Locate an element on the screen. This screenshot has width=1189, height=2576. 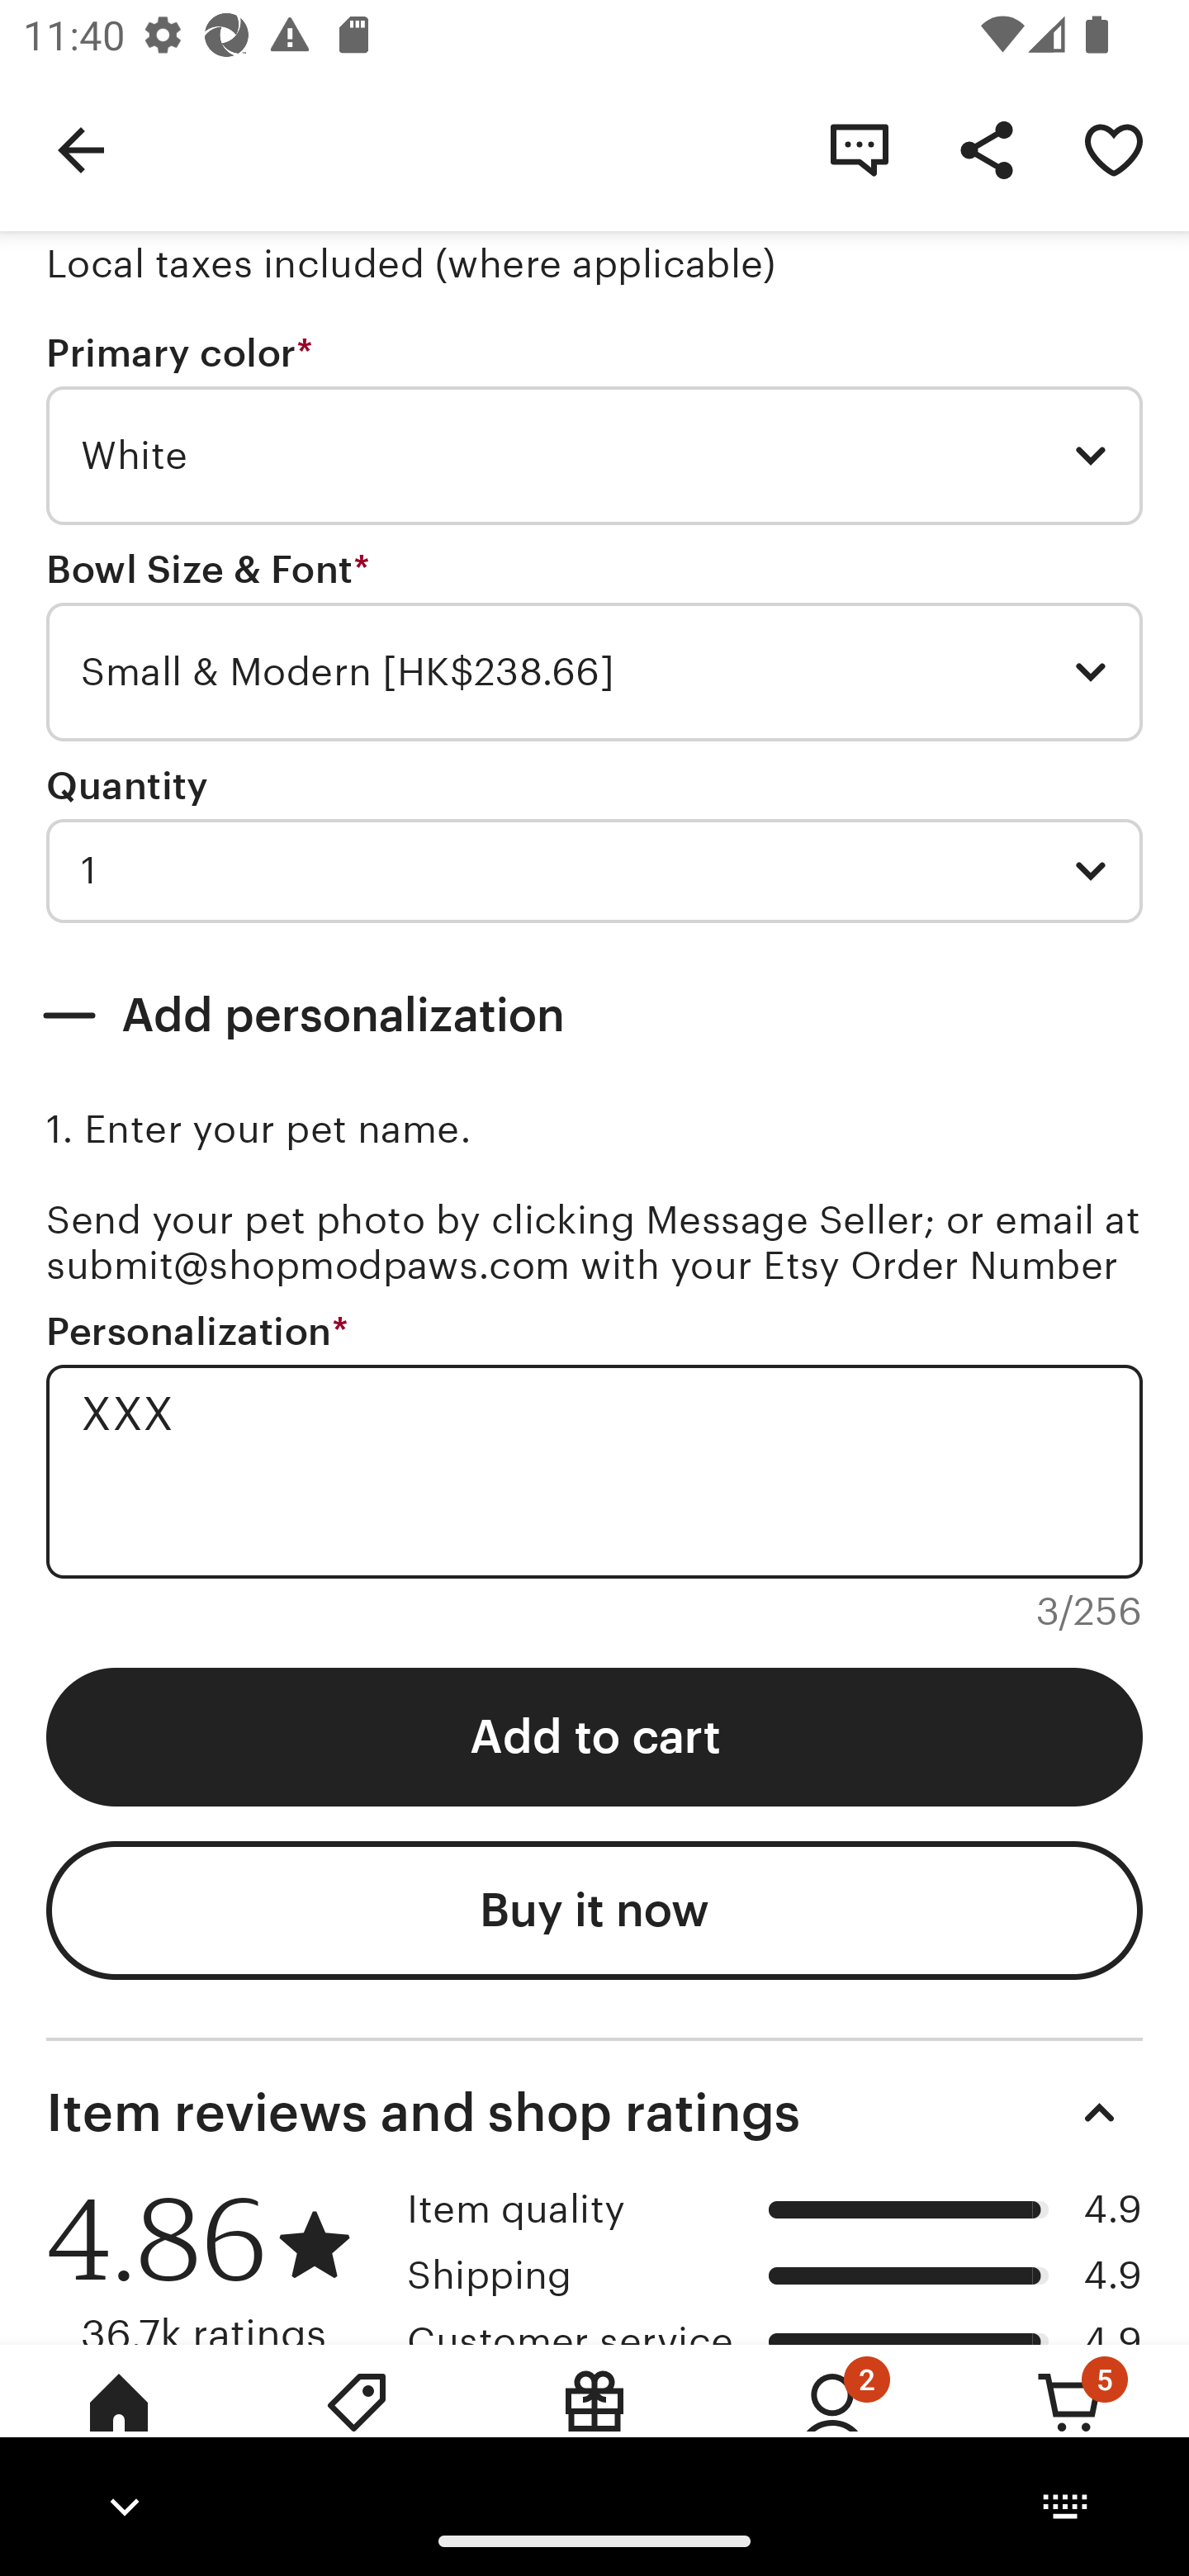
Quantity is located at coordinates (127, 785).